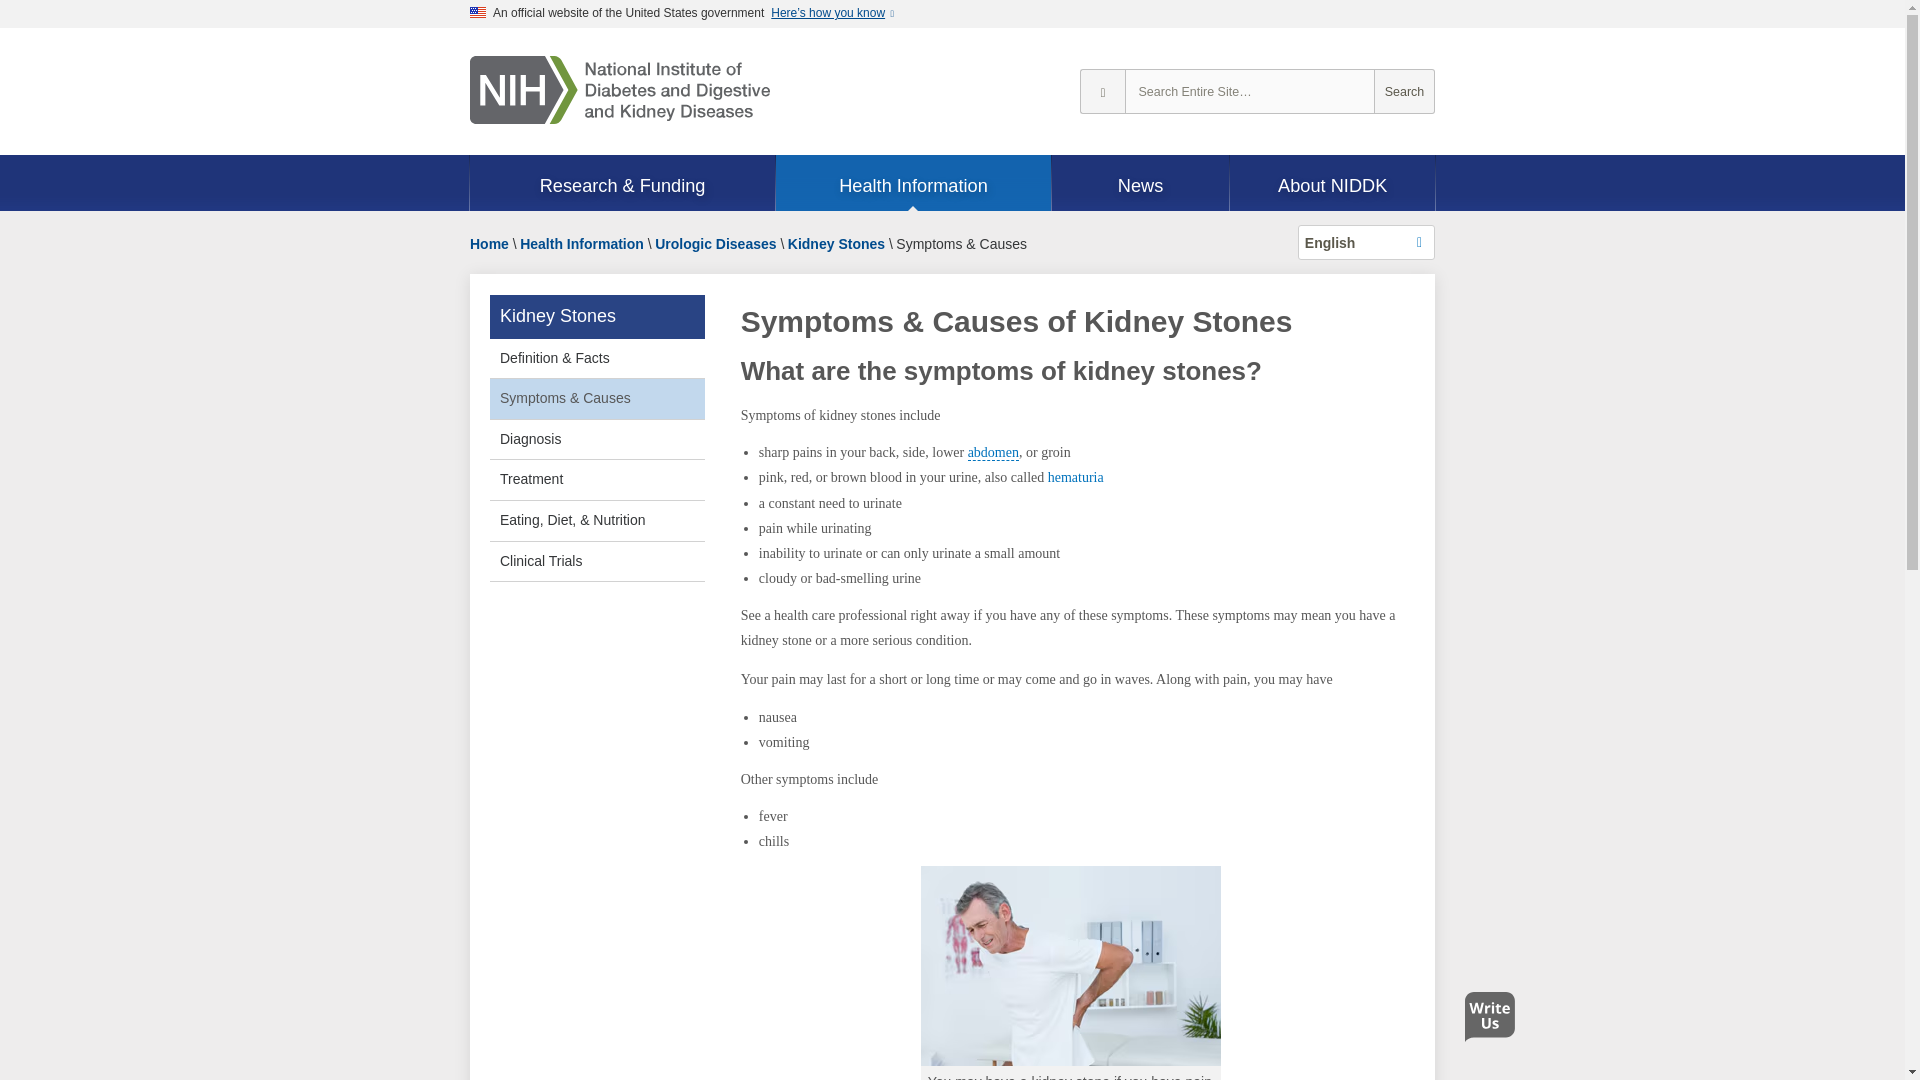  Describe the element at coordinates (1102, 92) in the screenshot. I see `Change search scope` at that location.